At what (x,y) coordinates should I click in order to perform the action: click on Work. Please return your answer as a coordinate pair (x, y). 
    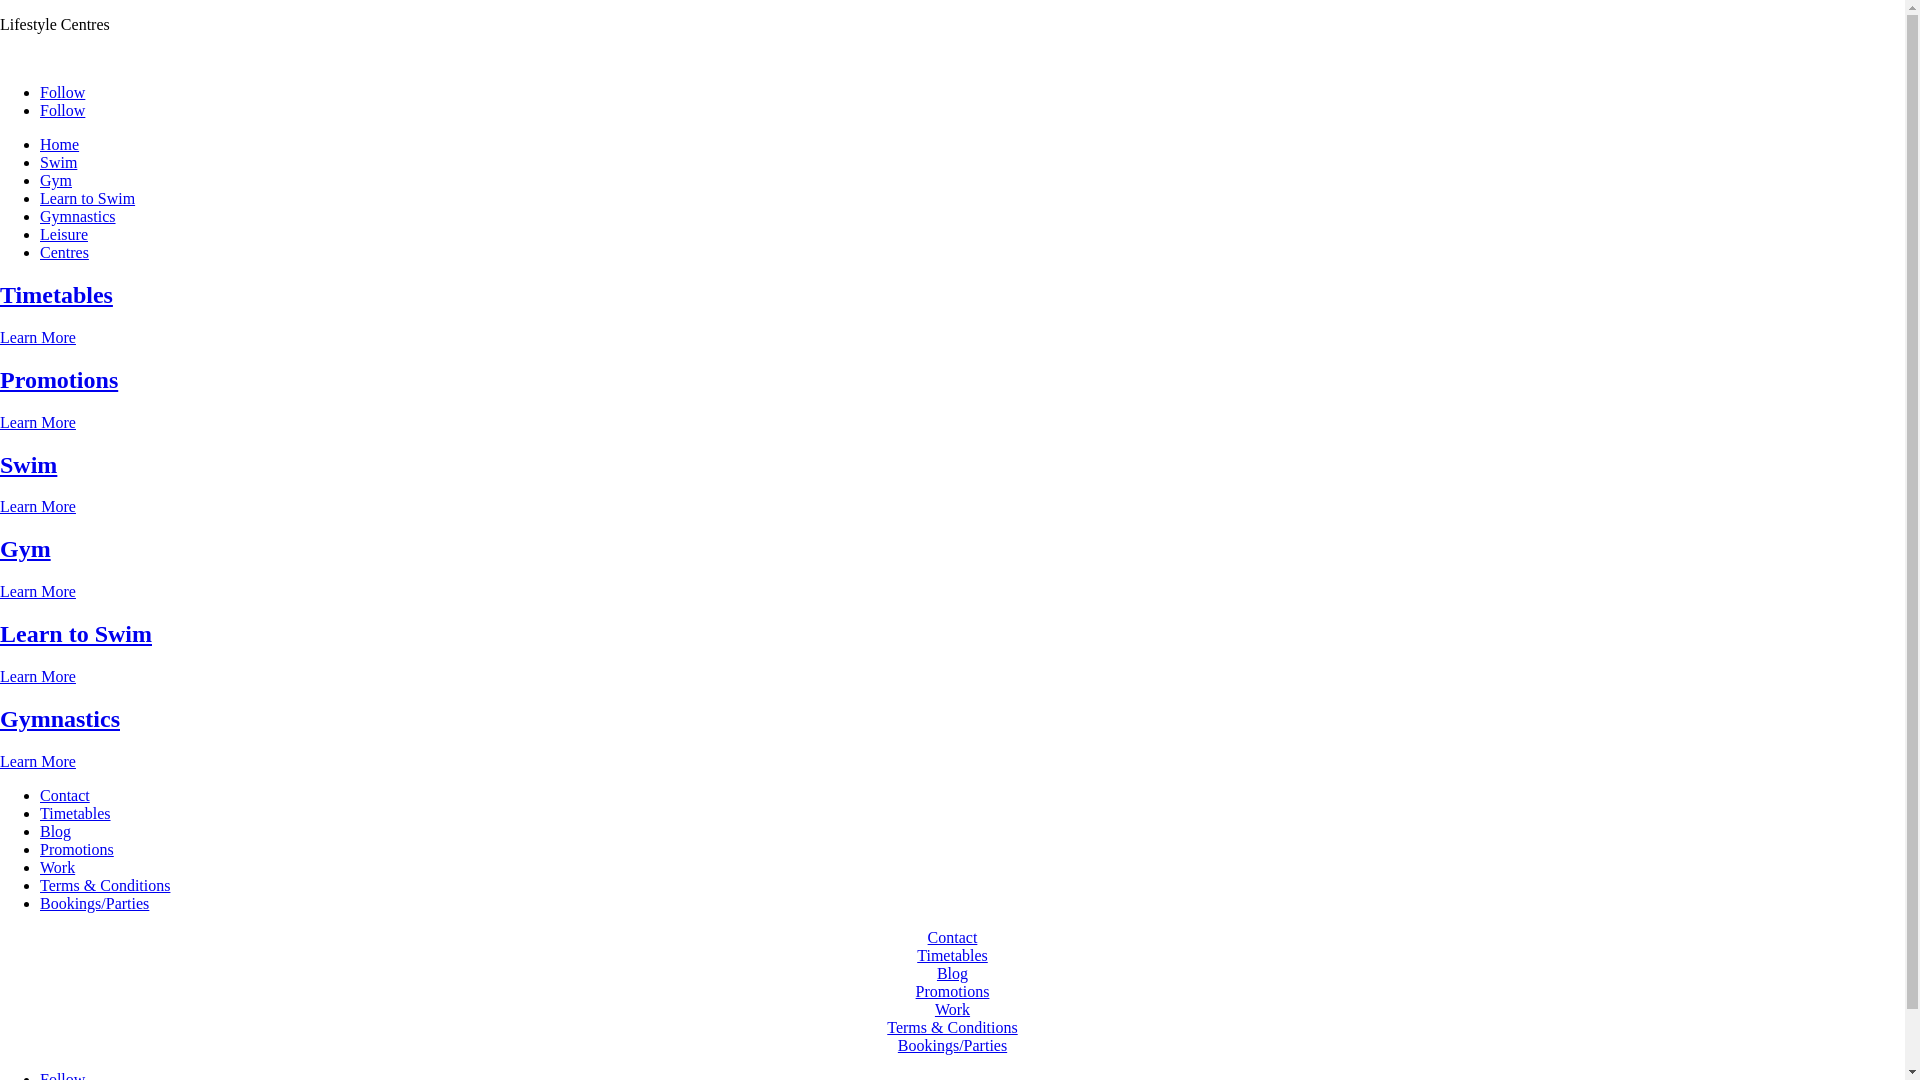
    Looking at the image, I should click on (952, 1009).